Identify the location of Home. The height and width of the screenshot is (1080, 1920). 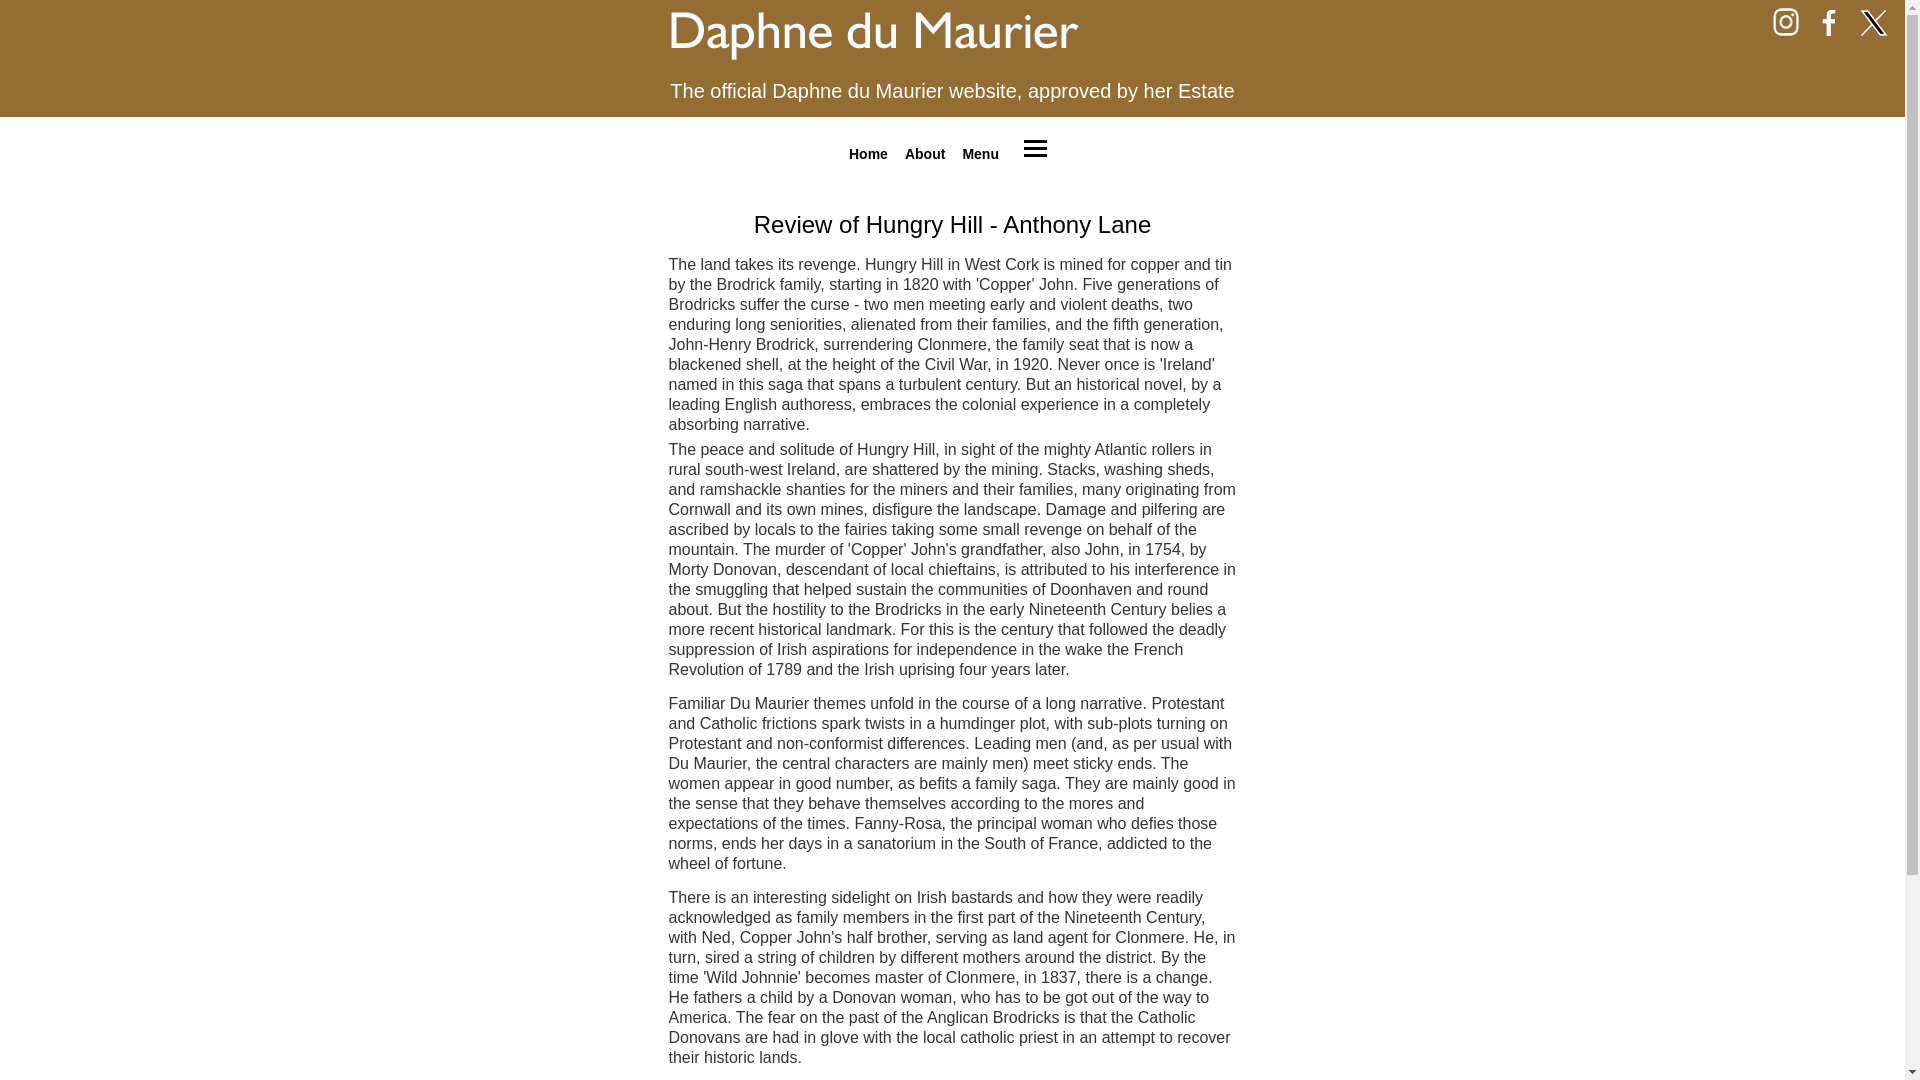
(868, 153).